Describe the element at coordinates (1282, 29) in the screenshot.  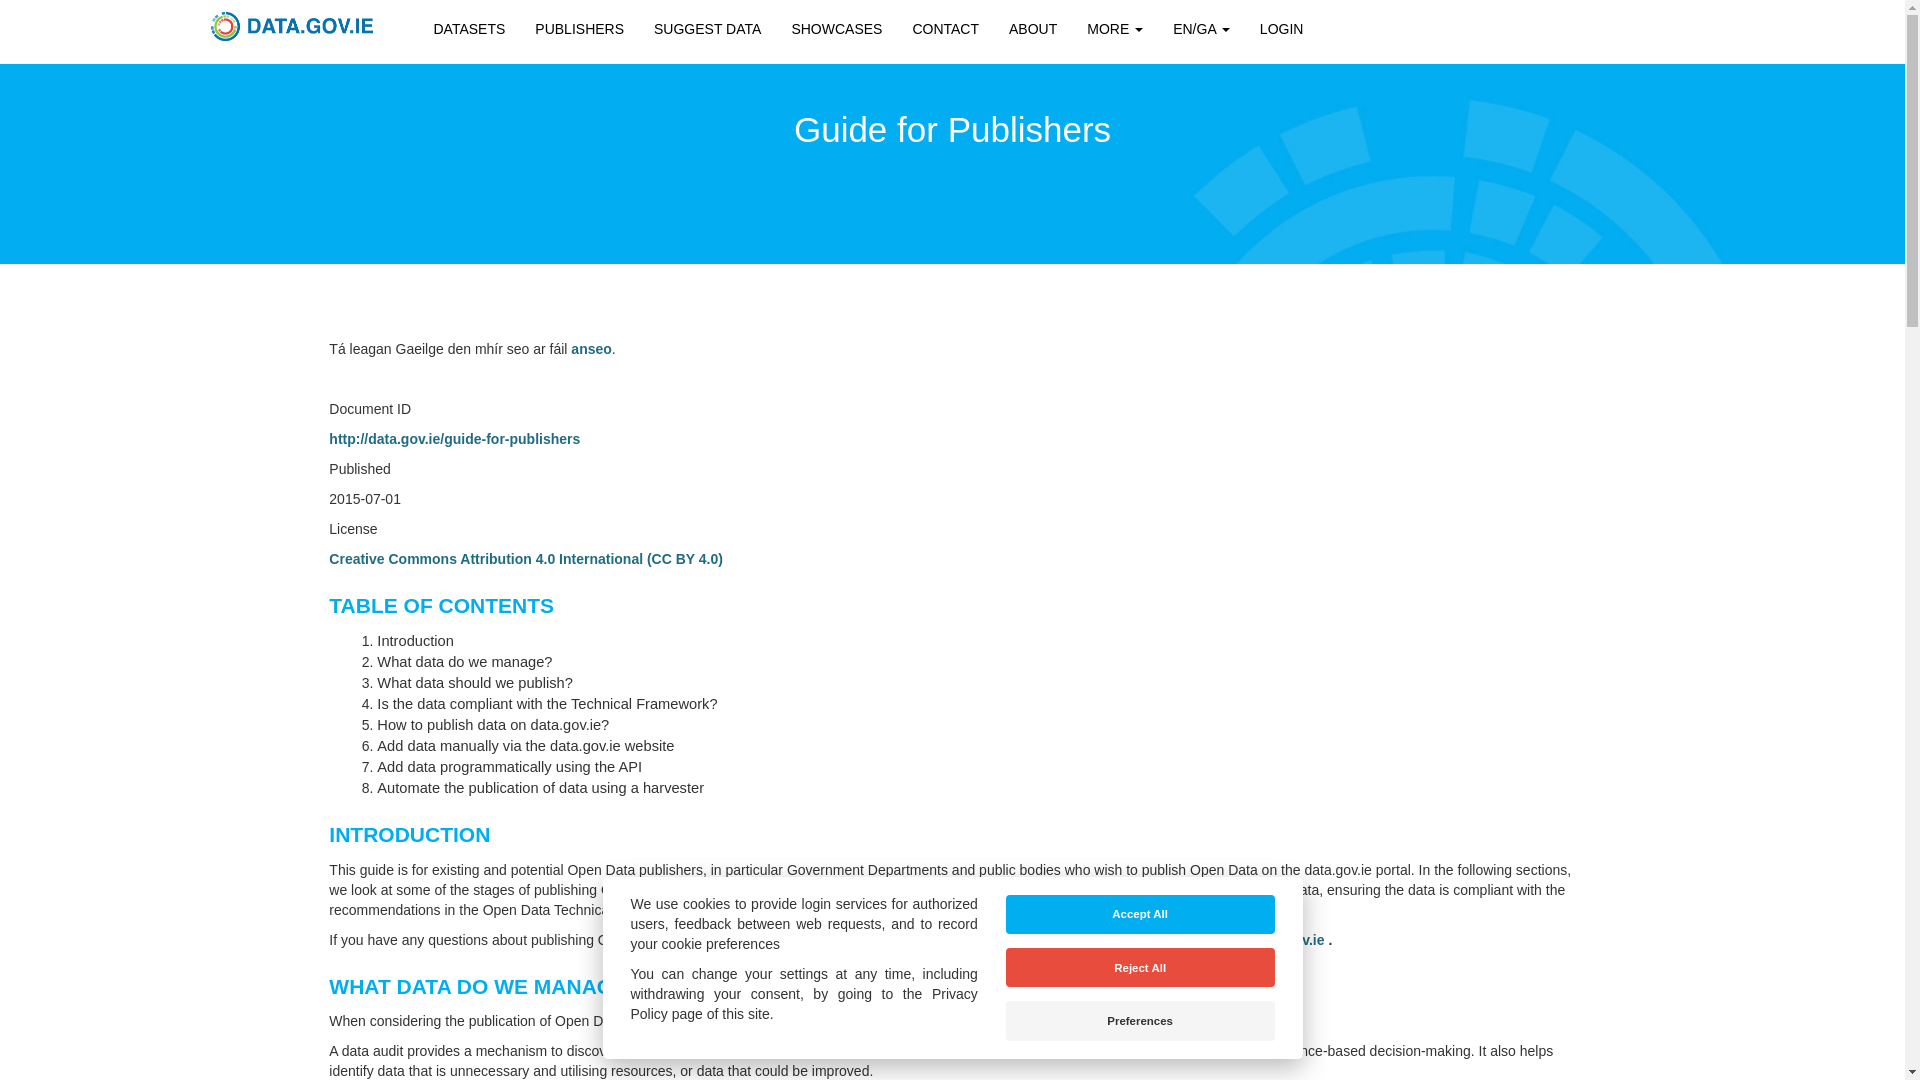
I see `LOGIN` at that location.